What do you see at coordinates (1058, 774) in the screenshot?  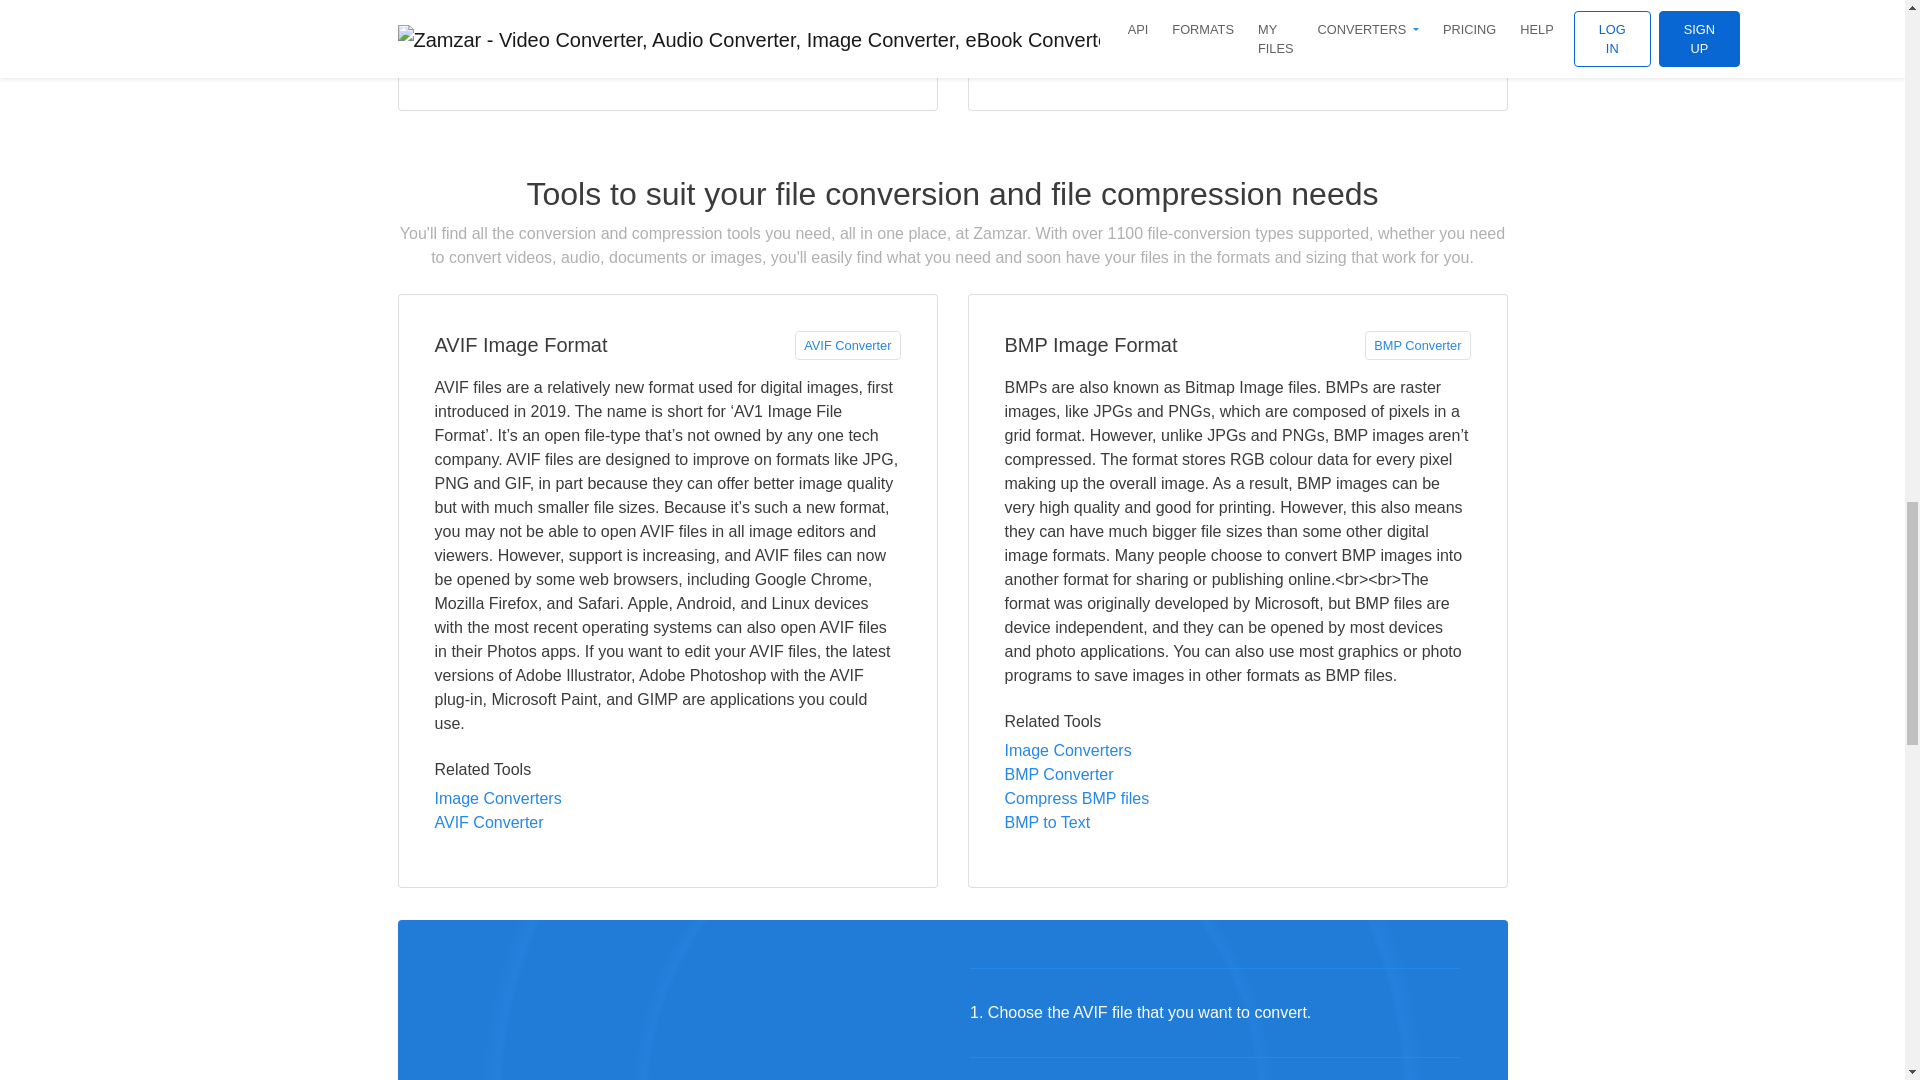 I see `Convert BMP files` at bounding box center [1058, 774].